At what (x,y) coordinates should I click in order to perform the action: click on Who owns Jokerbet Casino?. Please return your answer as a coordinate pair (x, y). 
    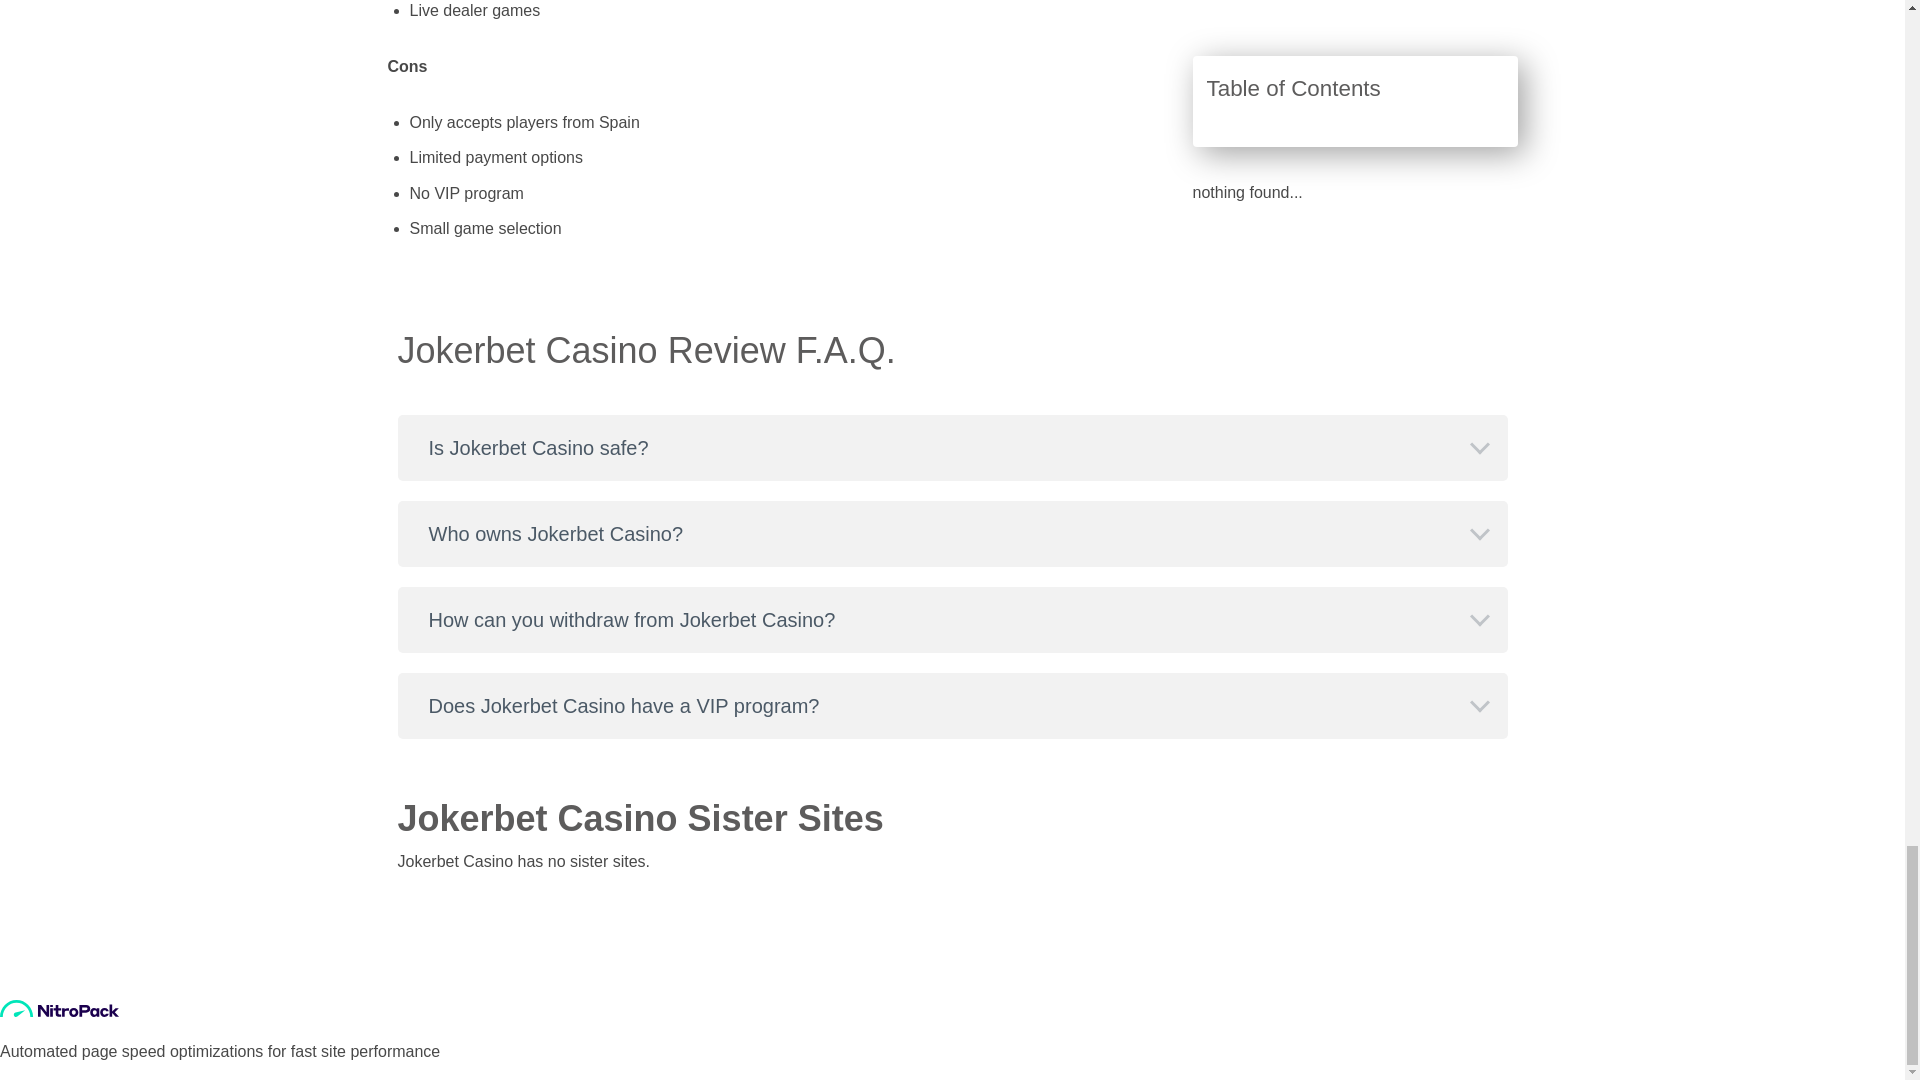
    Looking at the image, I should click on (952, 534).